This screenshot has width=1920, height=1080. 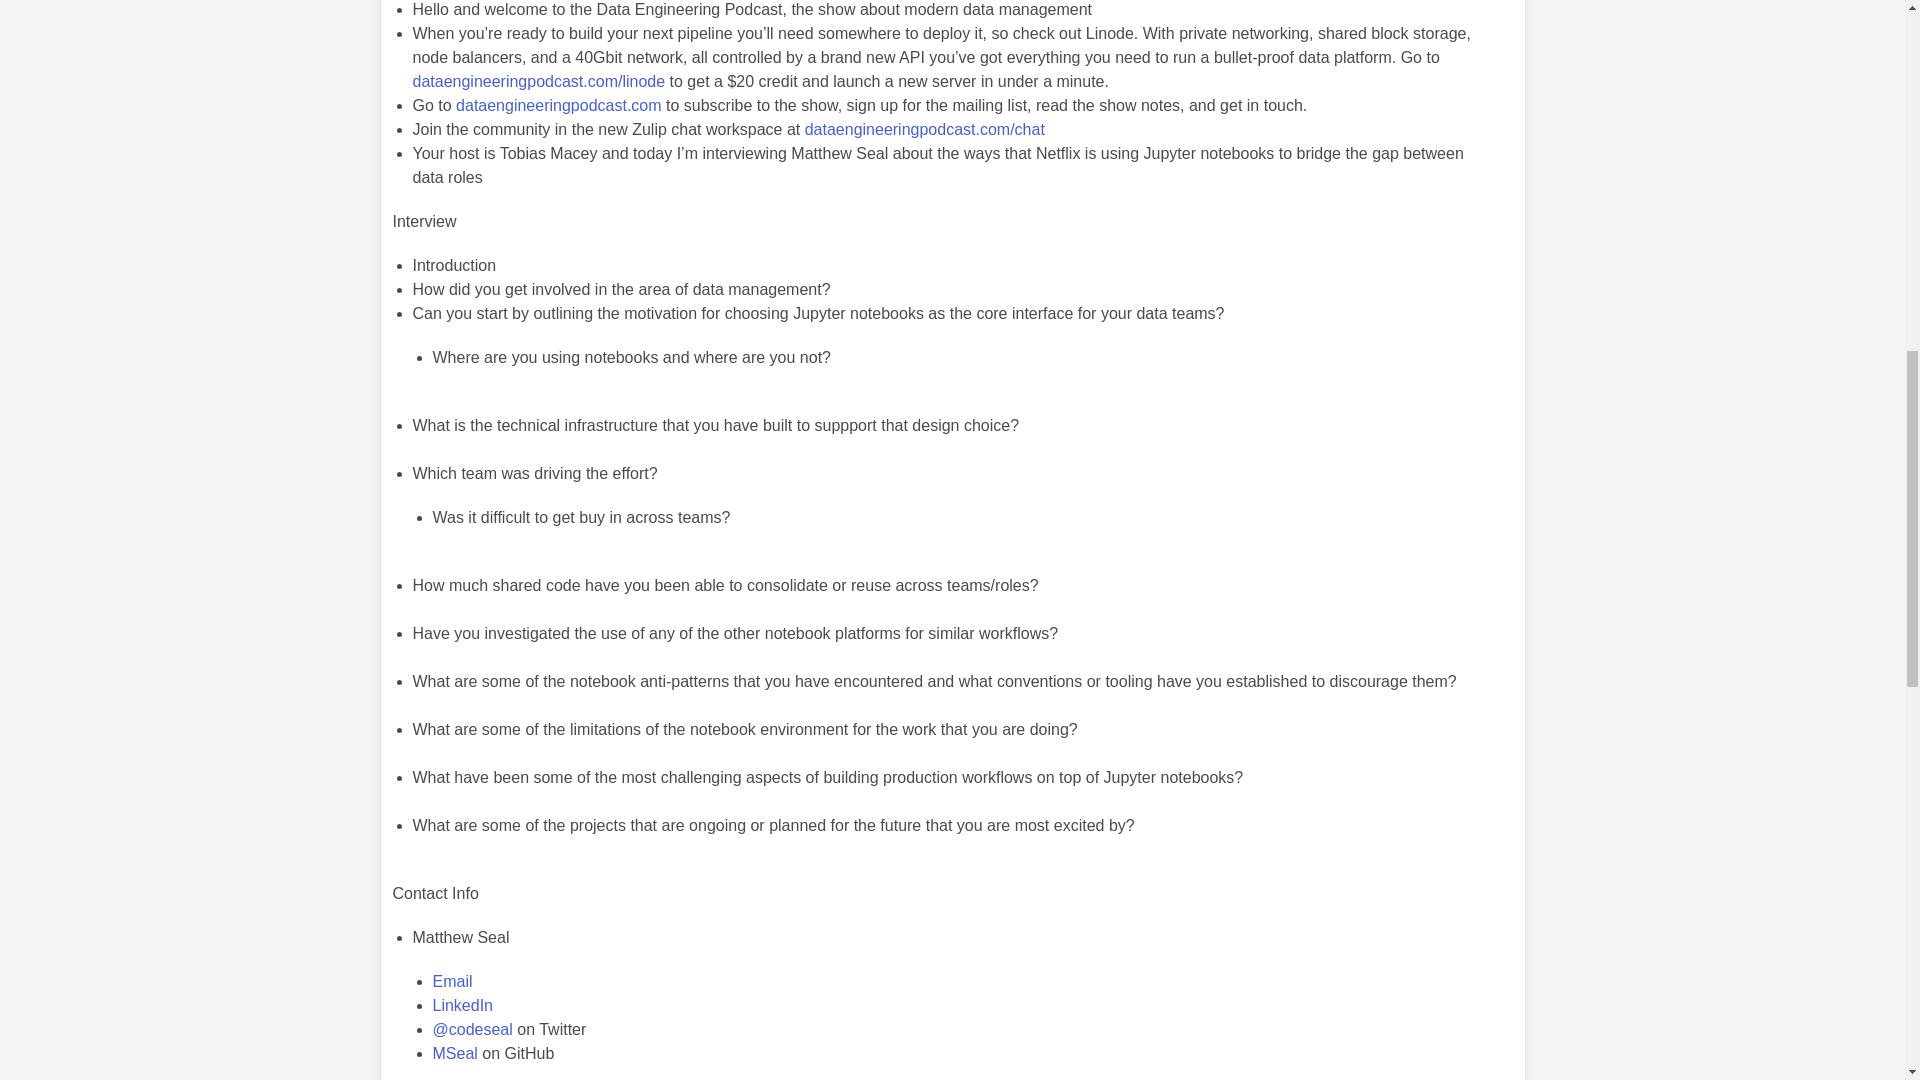 What do you see at coordinates (454, 1053) in the screenshot?
I see `MSeal` at bounding box center [454, 1053].